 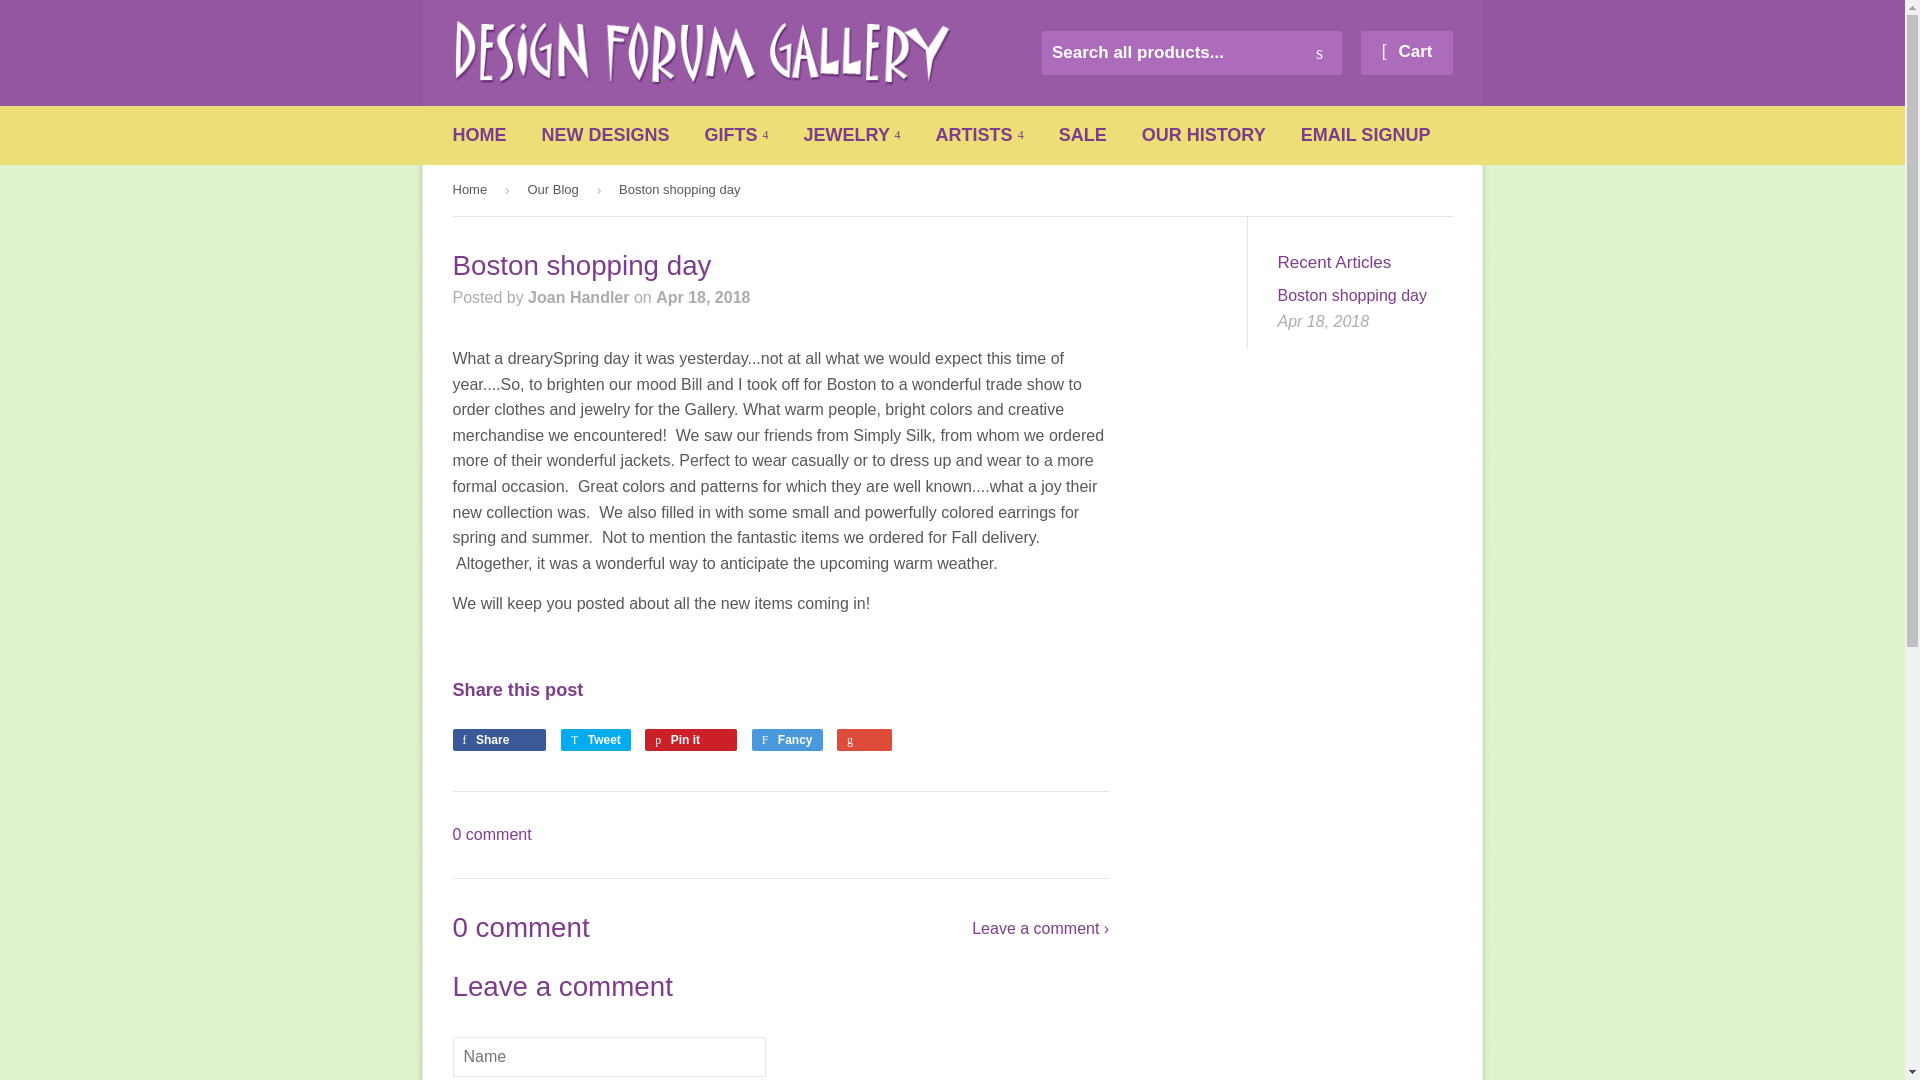 I want to click on NEW DESIGNS, so click(x=606, y=135).